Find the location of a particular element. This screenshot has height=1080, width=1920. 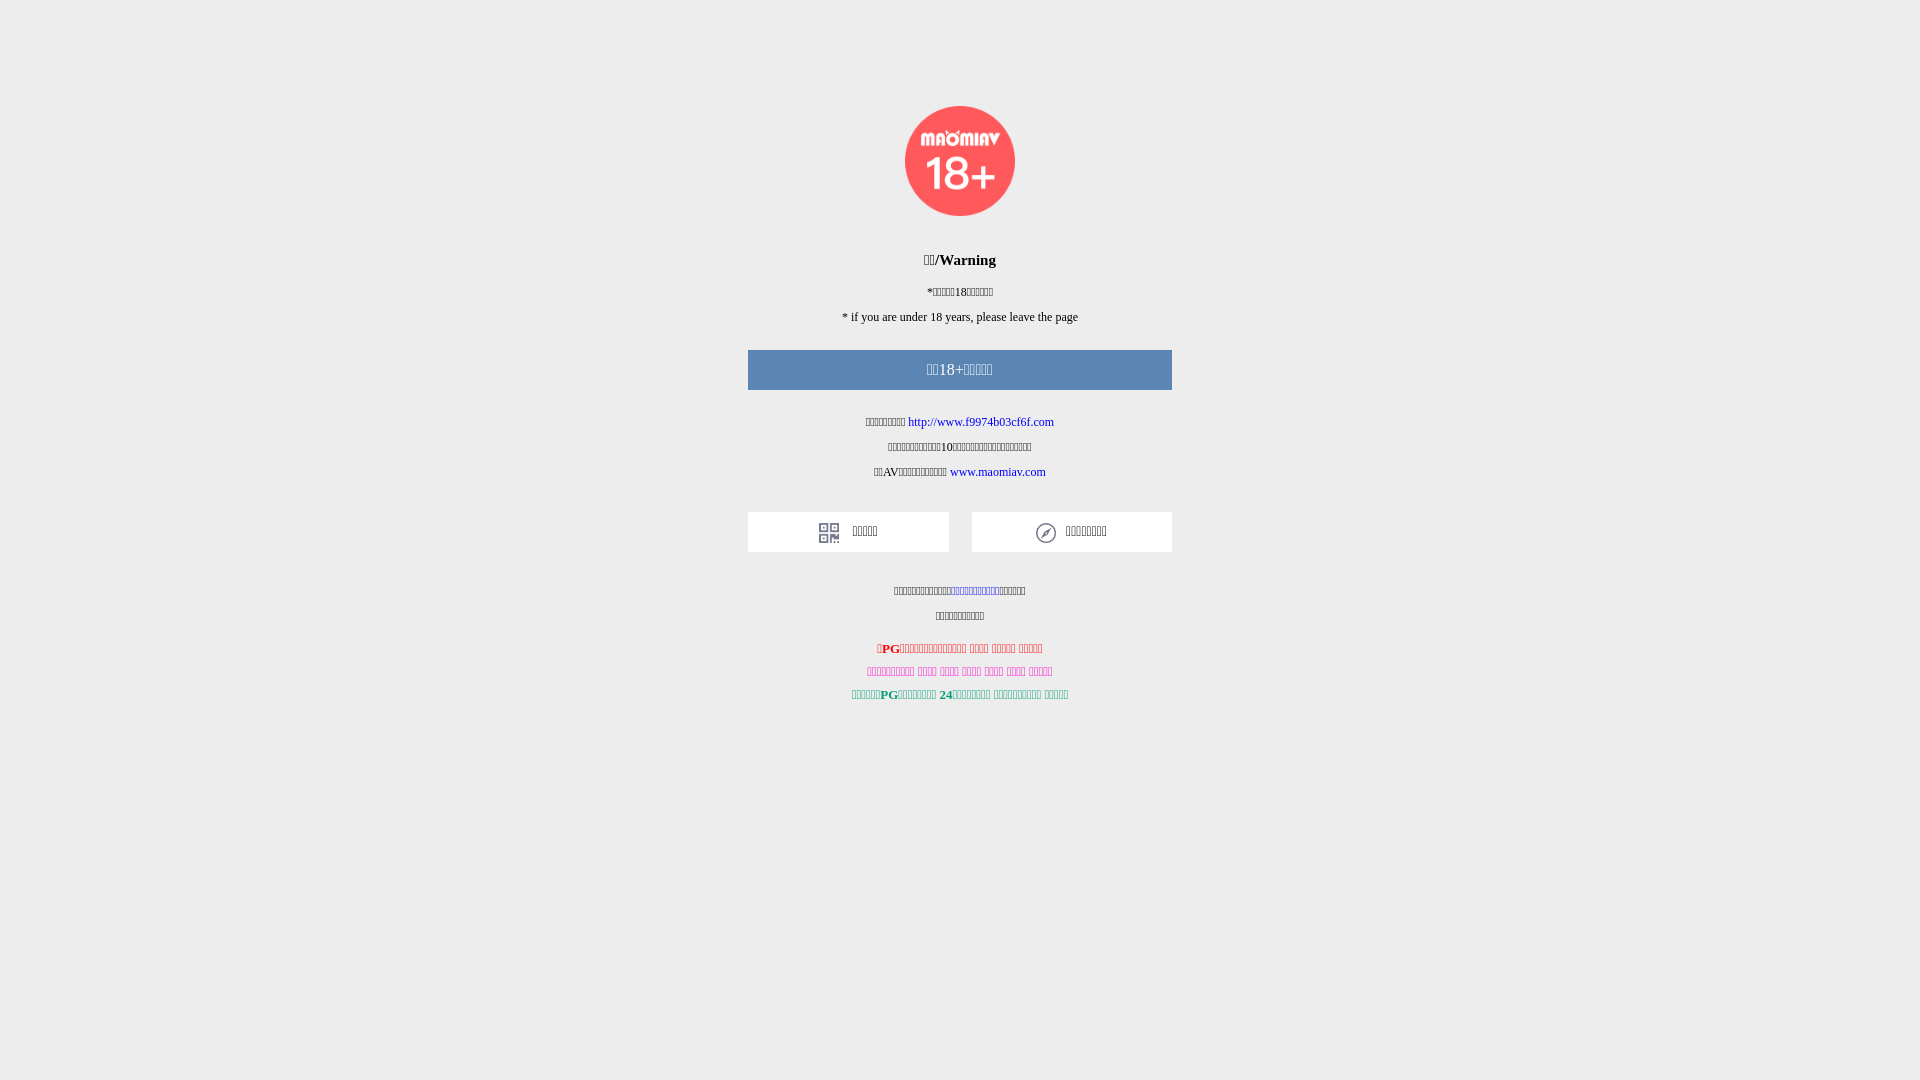

www.maomiav.com is located at coordinates (998, 472).